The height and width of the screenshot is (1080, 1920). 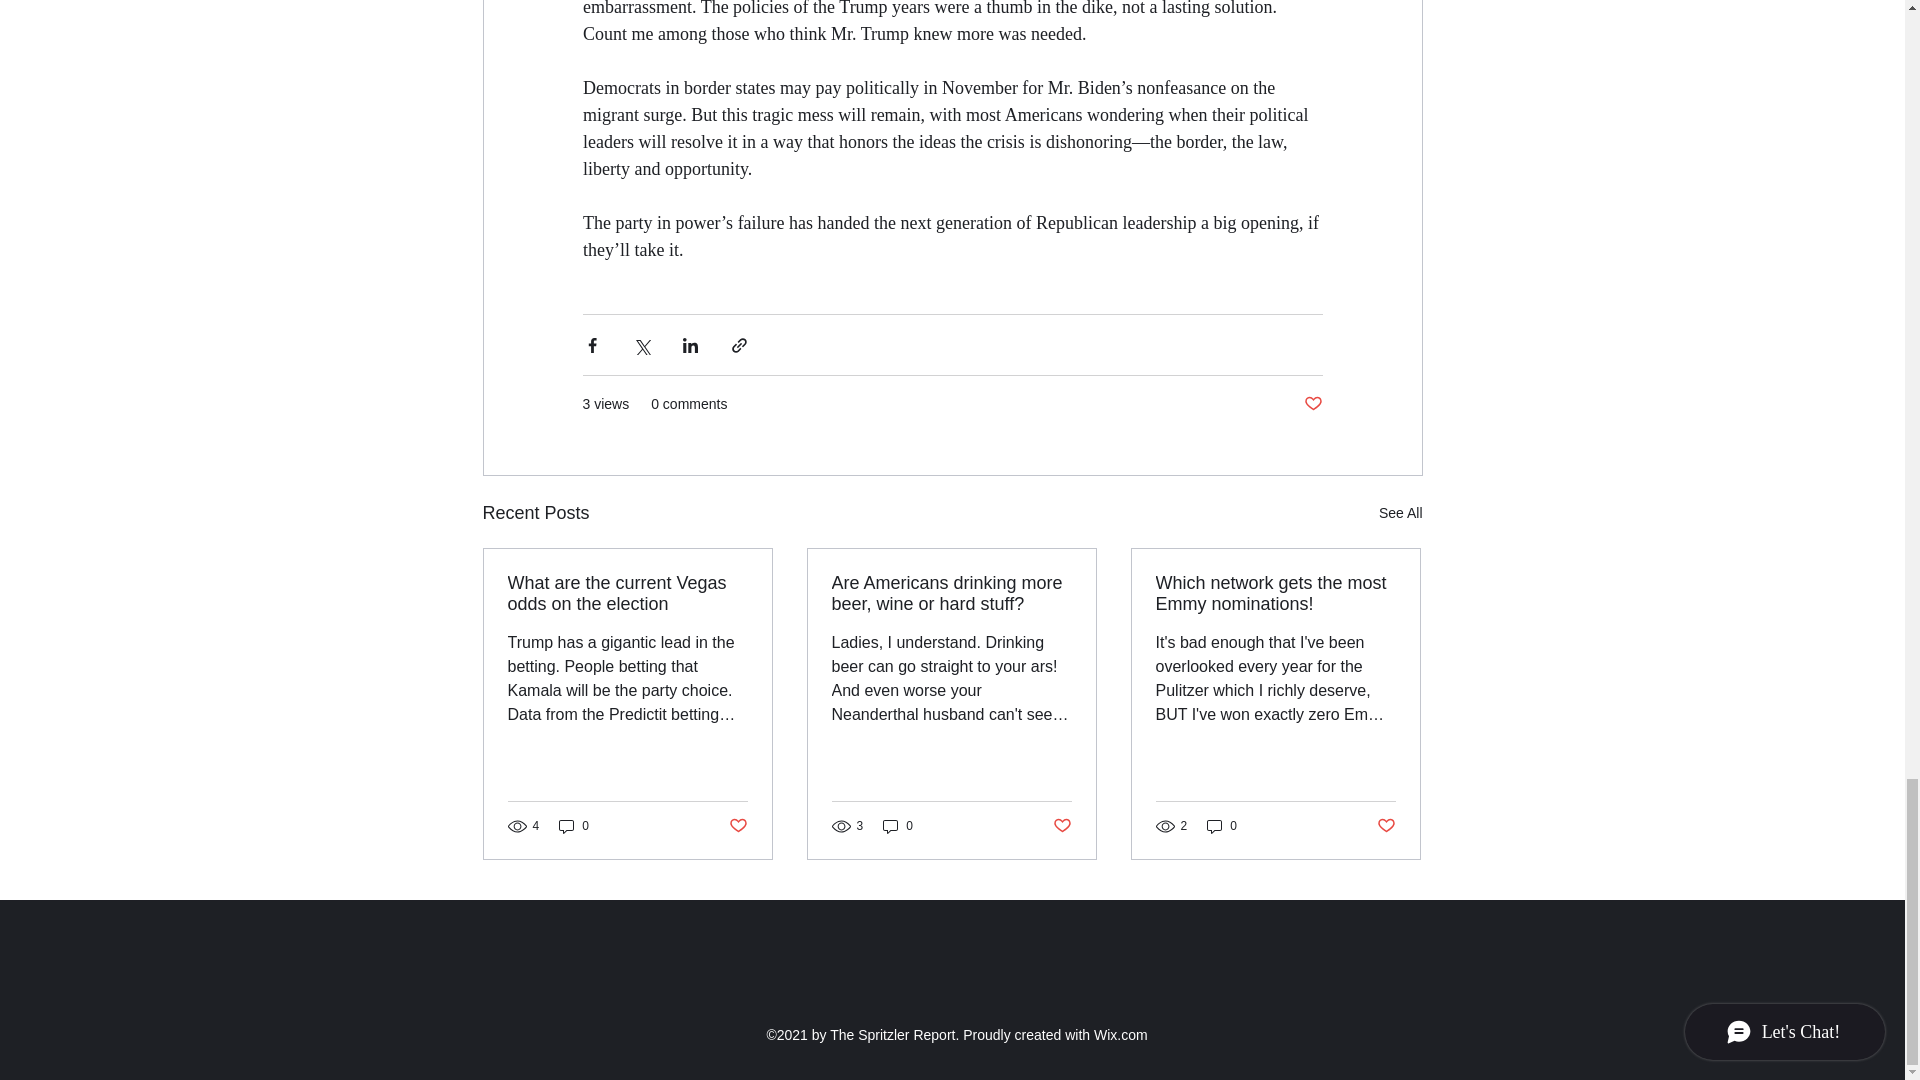 What do you see at coordinates (1222, 826) in the screenshot?
I see `0` at bounding box center [1222, 826].